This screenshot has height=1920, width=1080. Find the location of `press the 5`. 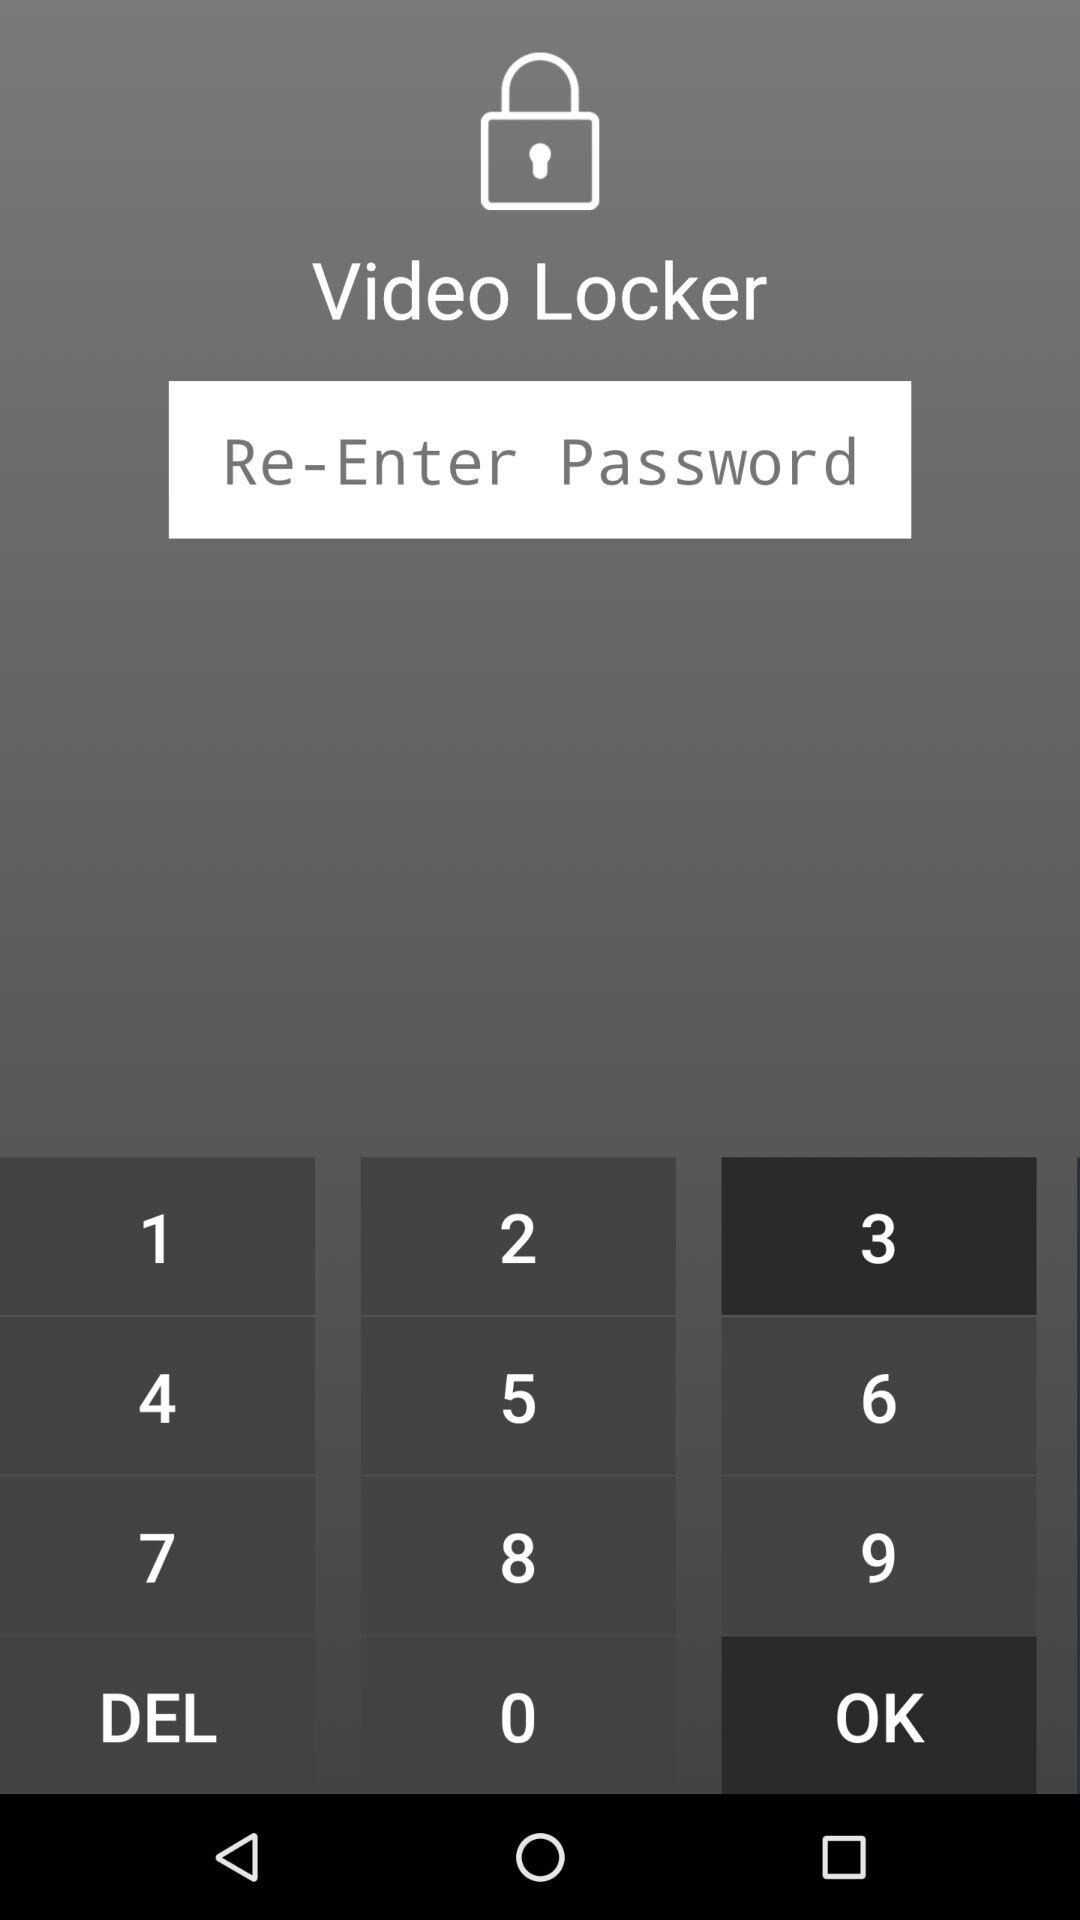

press the 5 is located at coordinates (518, 1396).